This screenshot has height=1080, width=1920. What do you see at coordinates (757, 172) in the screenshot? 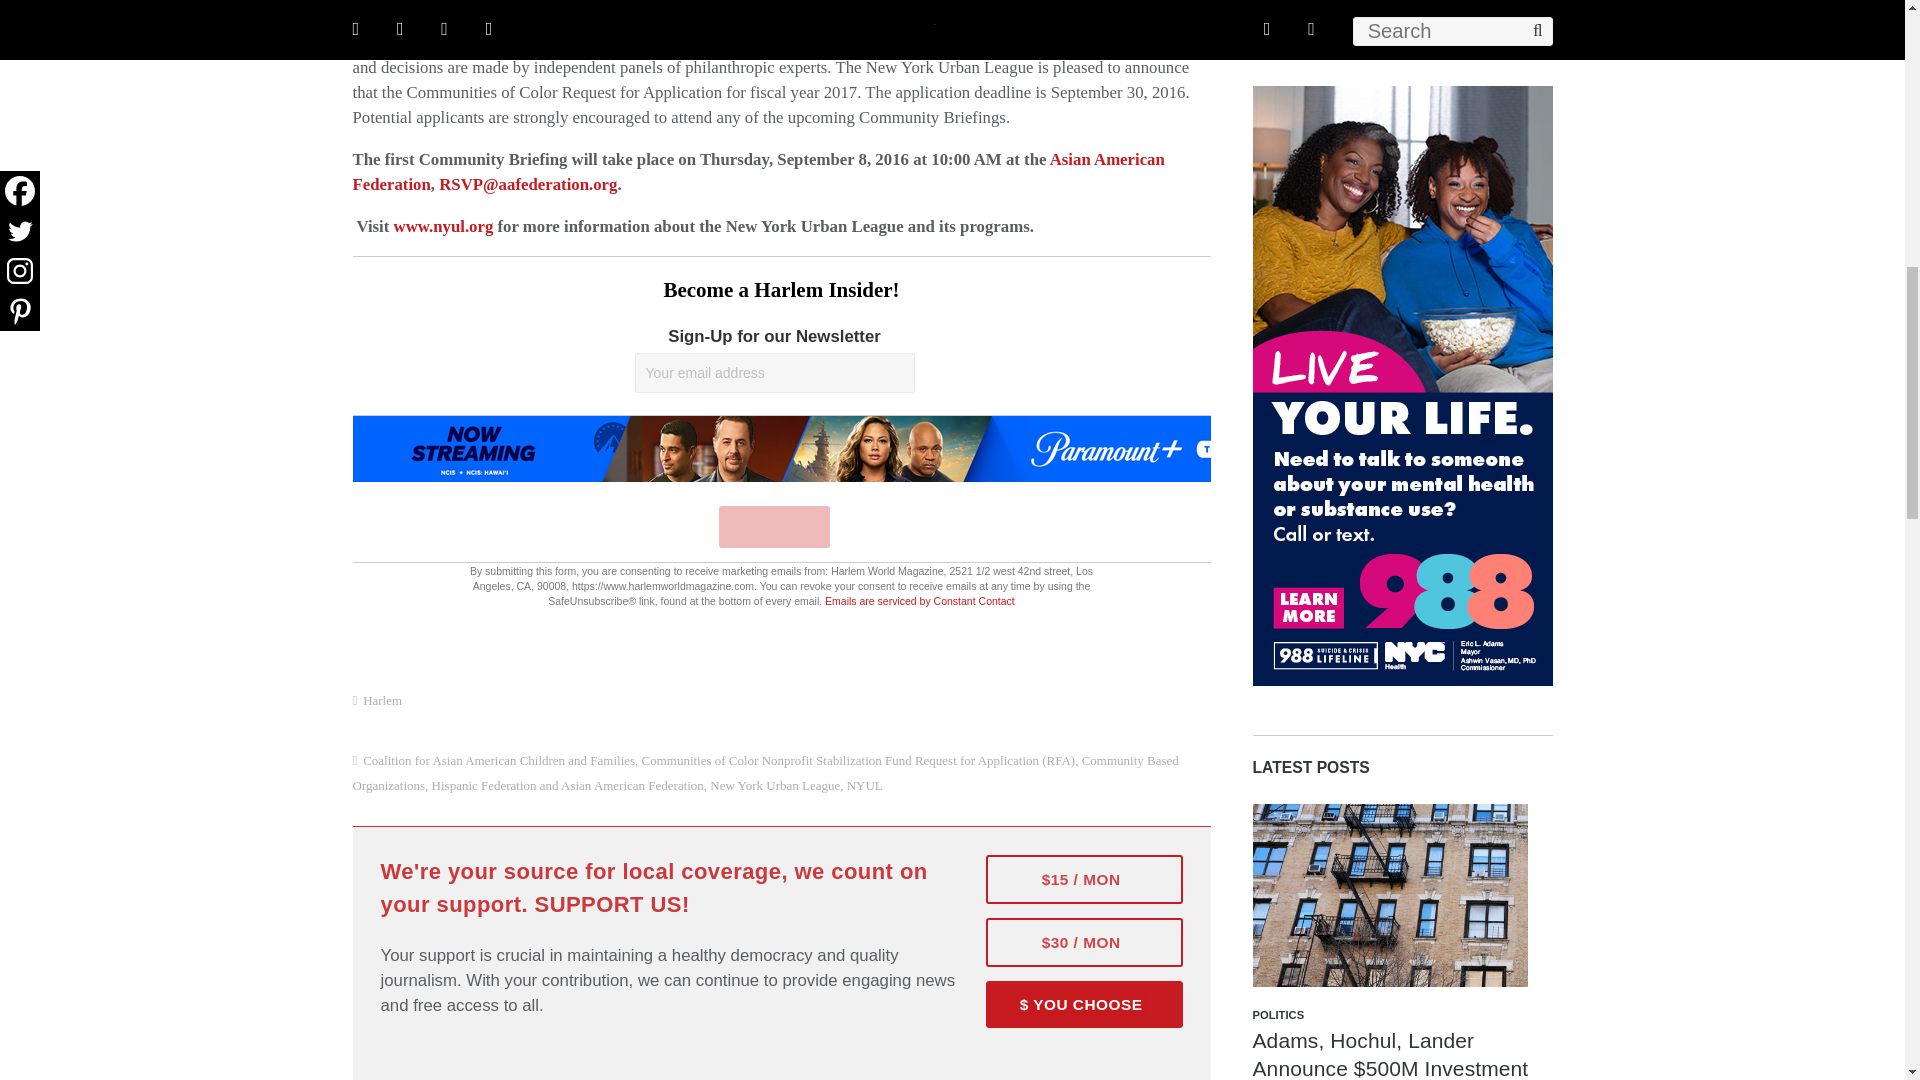
I see `Asian American Federation` at bounding box center [757, 172].